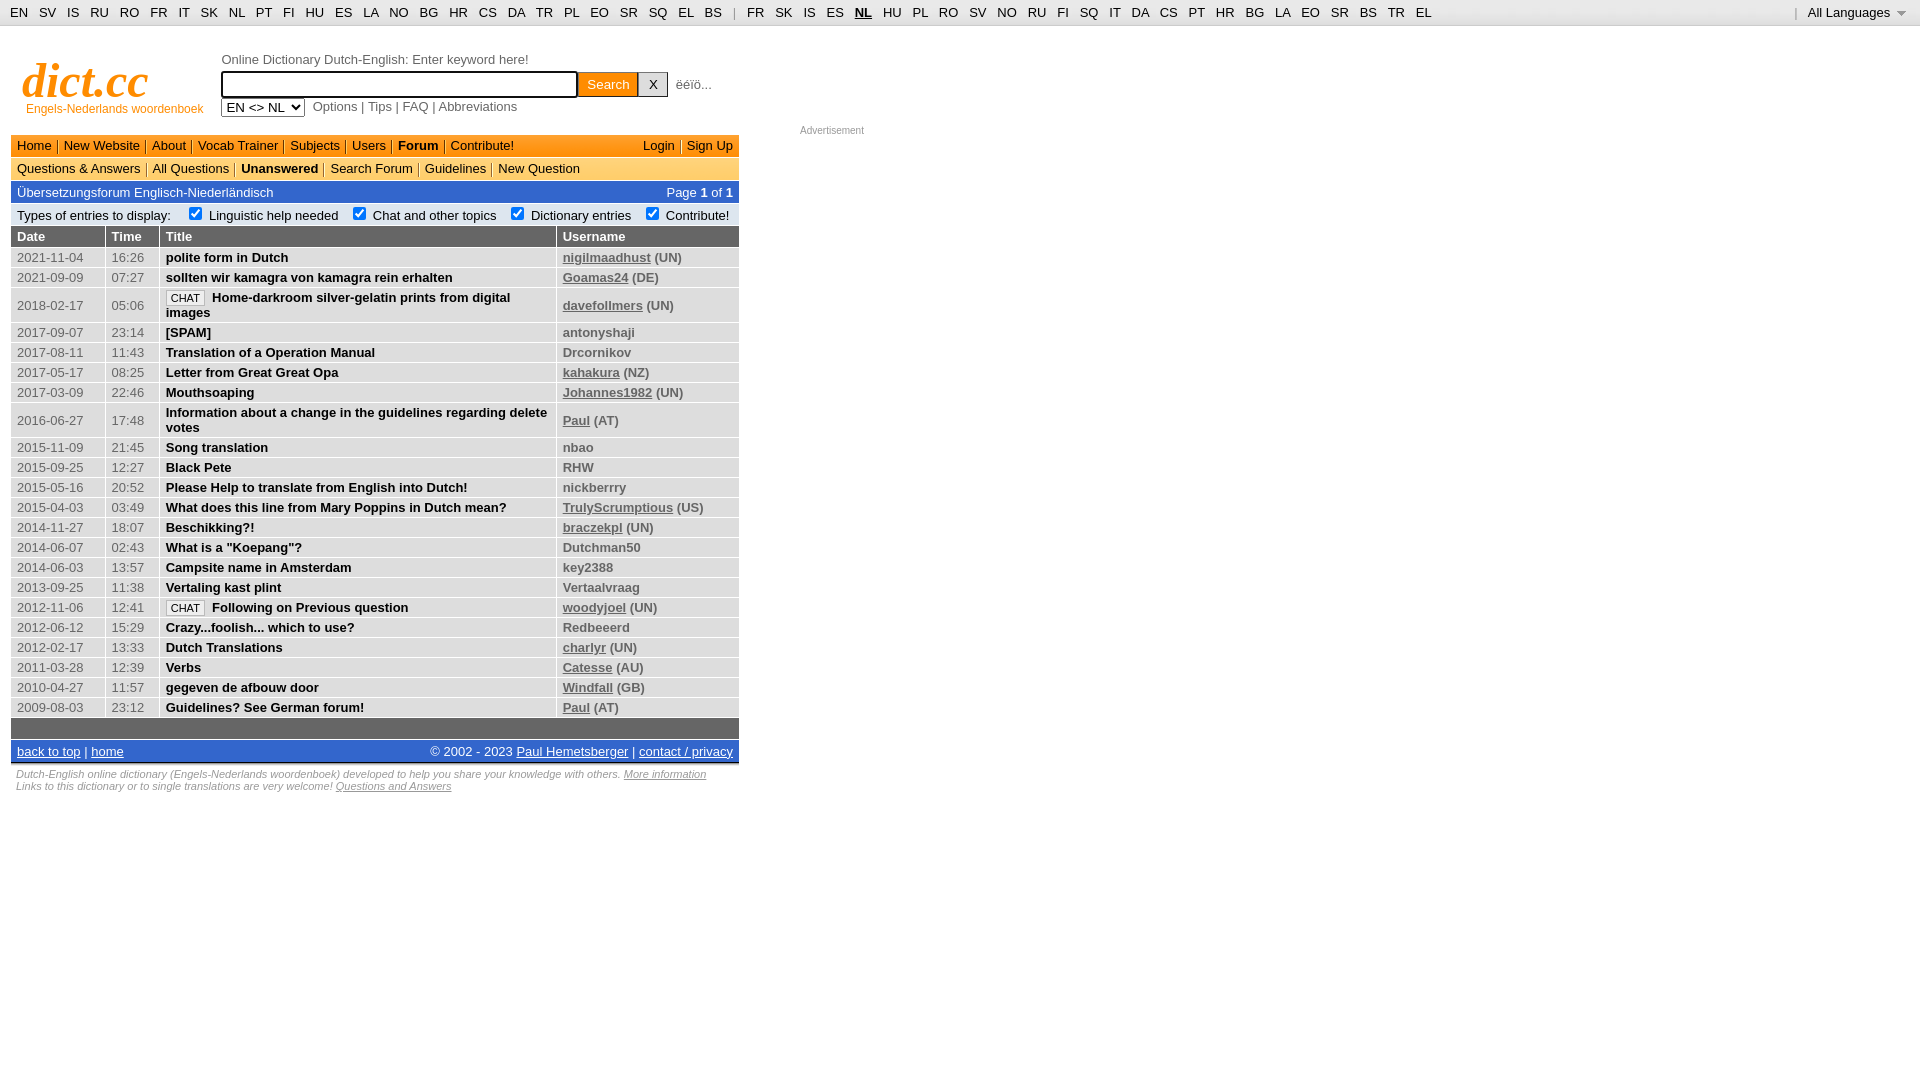 The width and height of the screenshot is (1920, 1080). Describe the element at coordinates (130, 12) in the screenshot. I see `RO` at that location.